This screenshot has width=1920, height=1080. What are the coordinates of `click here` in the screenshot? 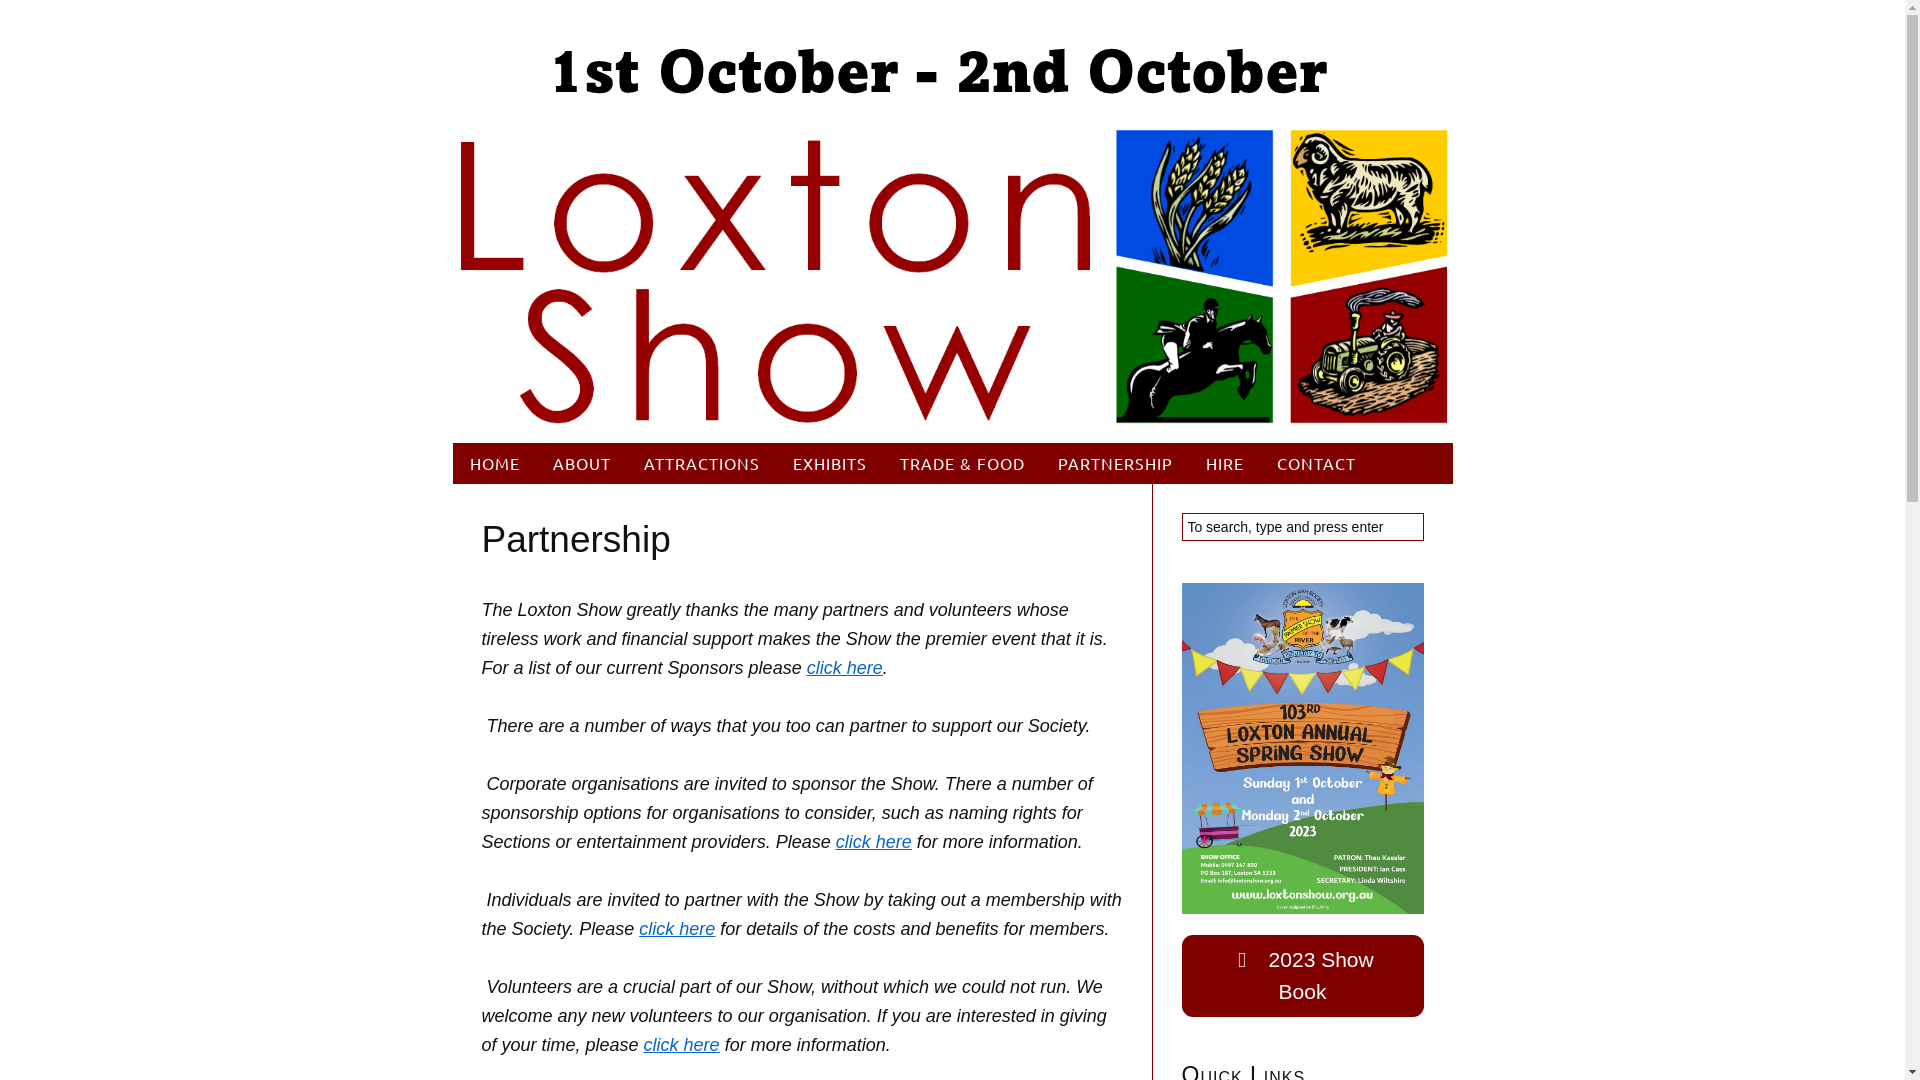 It's located at (677, 929).